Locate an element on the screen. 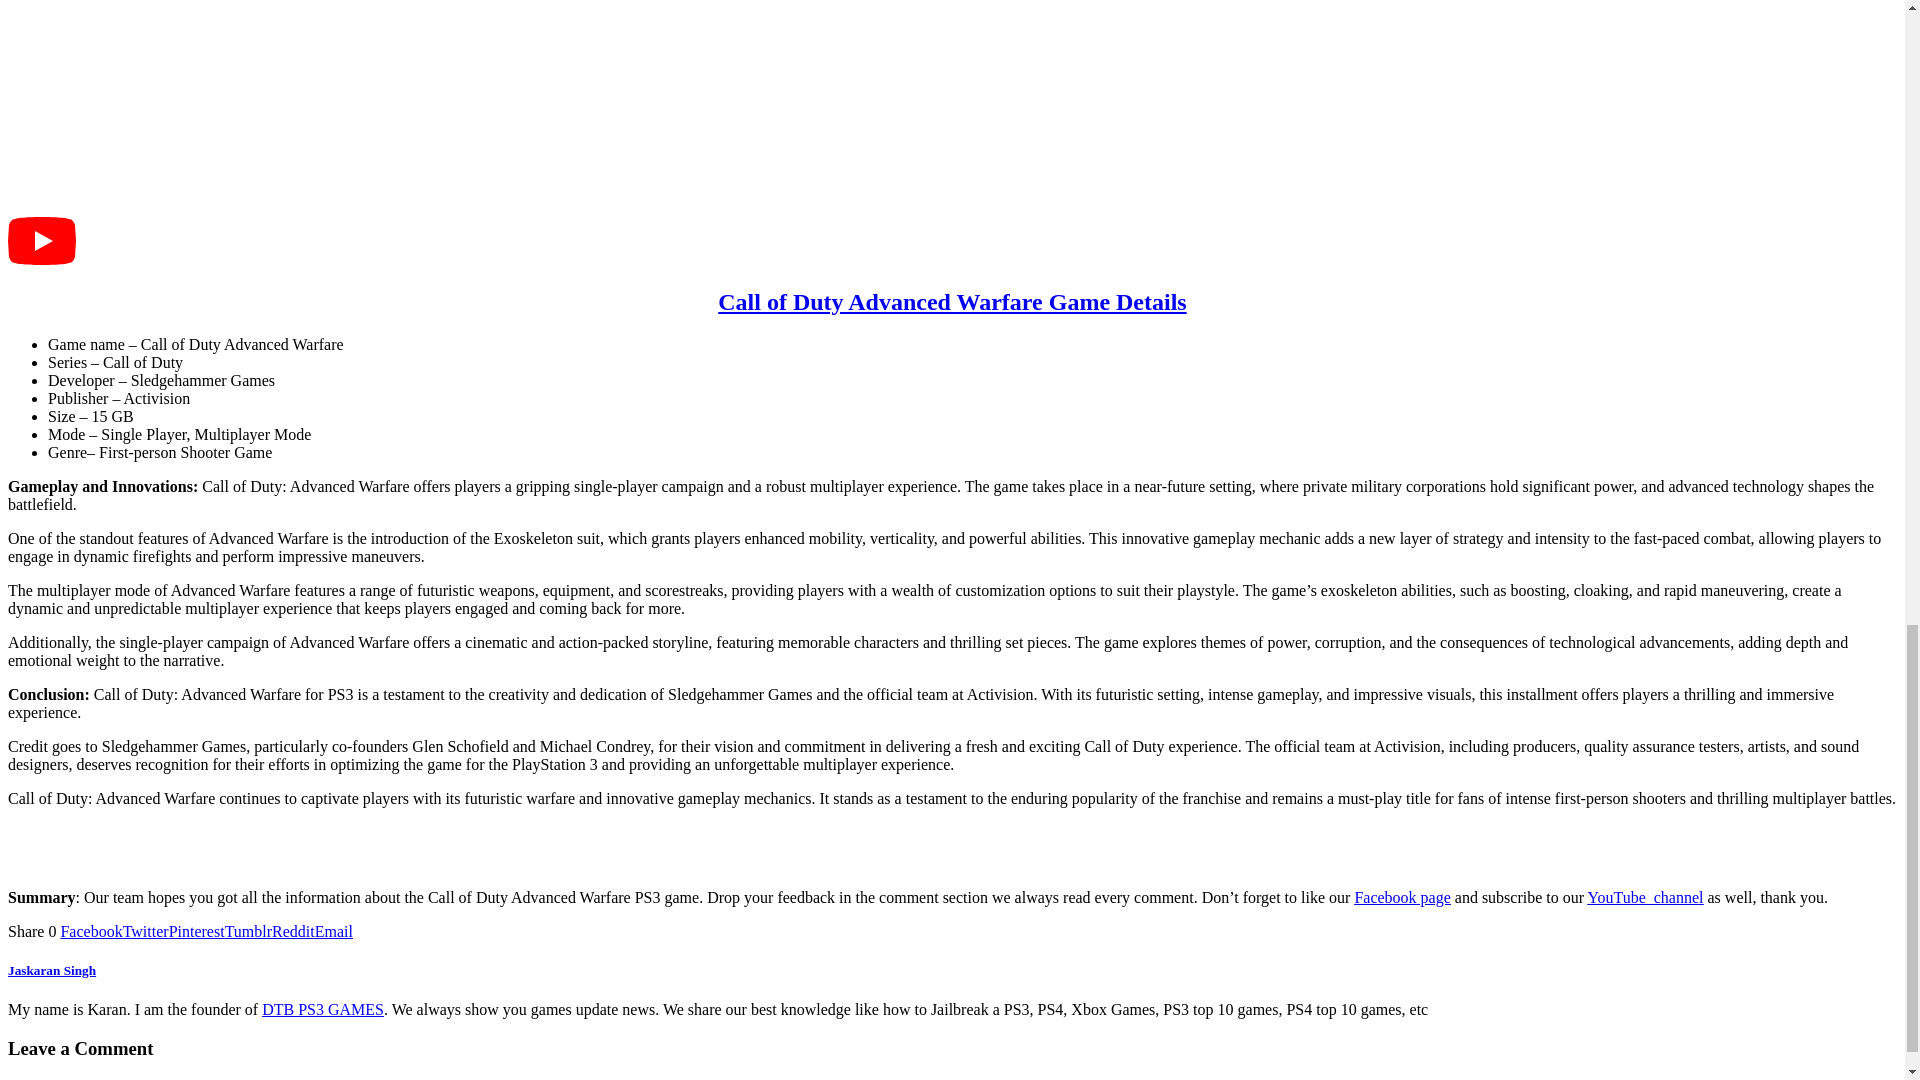 The image size is (1920, 1080). Jaskaran Singh is located at coordinates (52, 970).